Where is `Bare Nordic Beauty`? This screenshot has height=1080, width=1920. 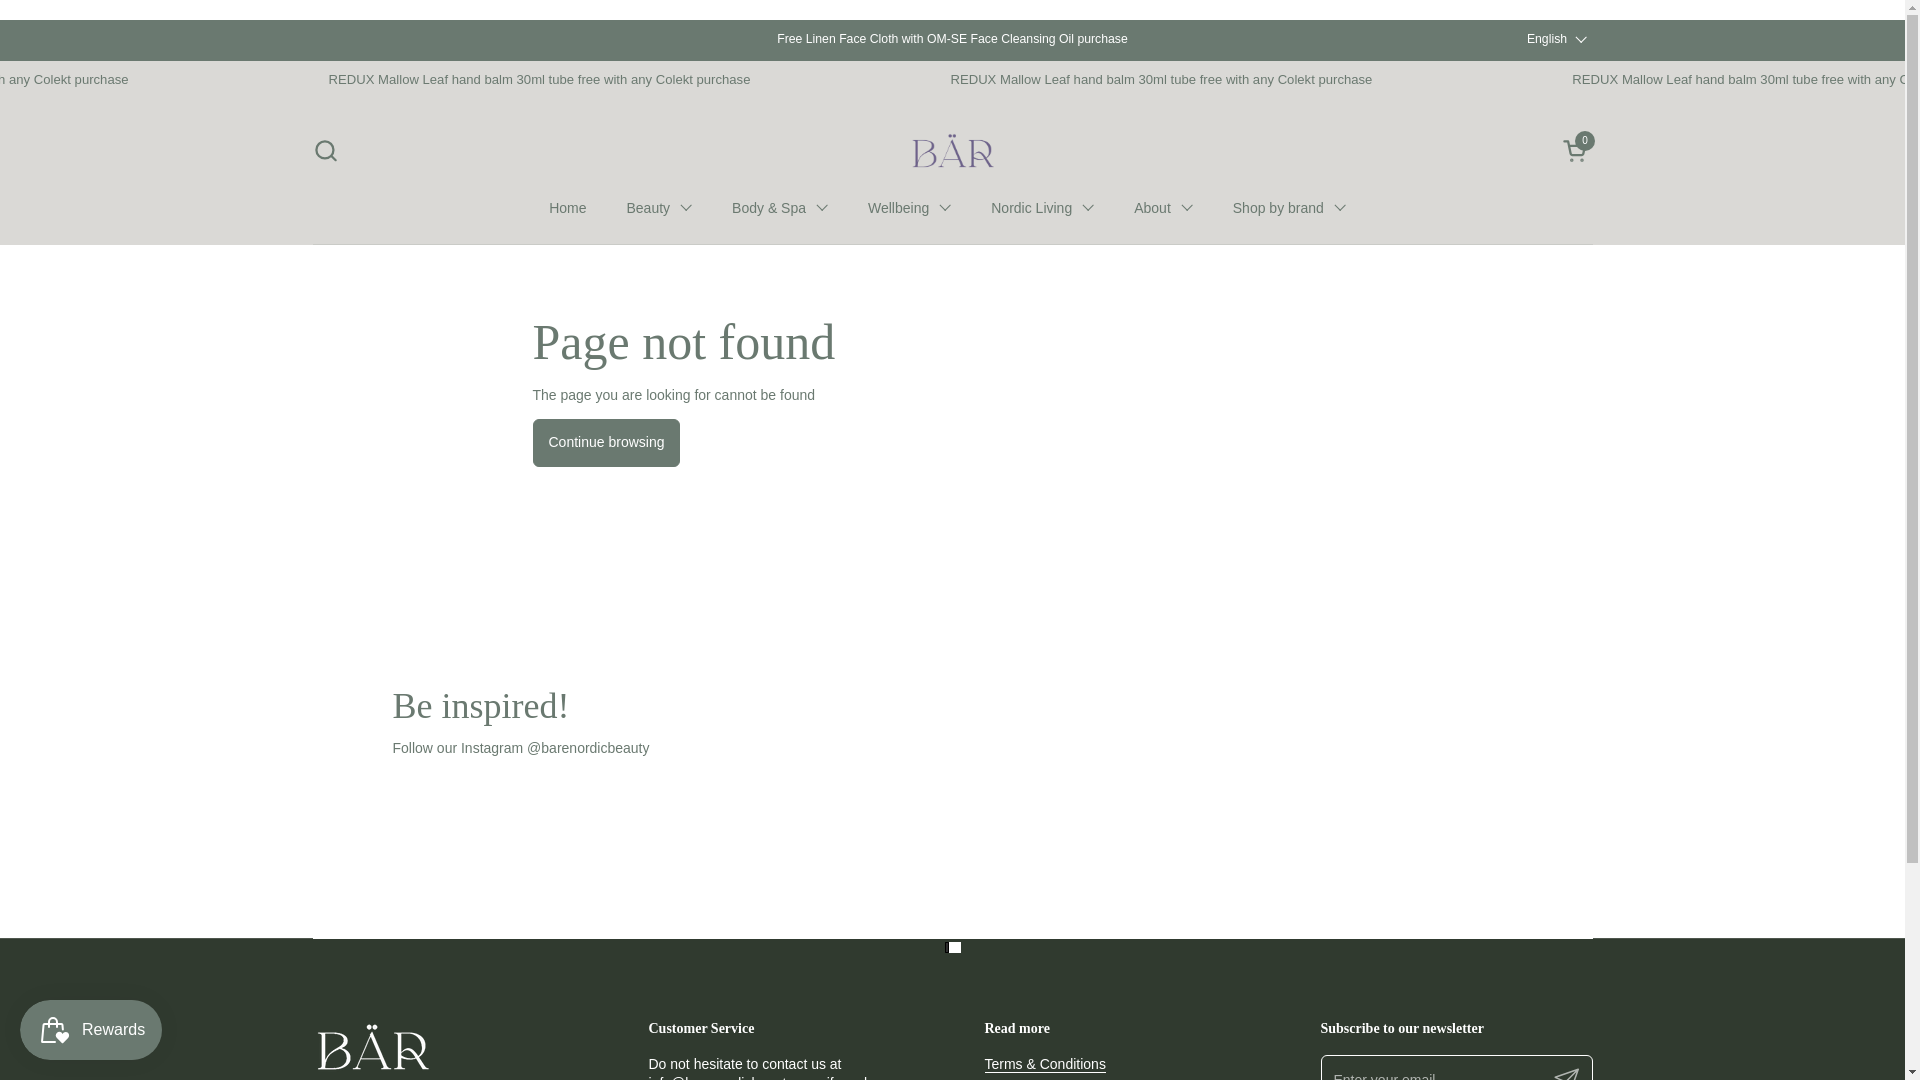 Bare Nordic Beauty is located at coordinates (659, 208).